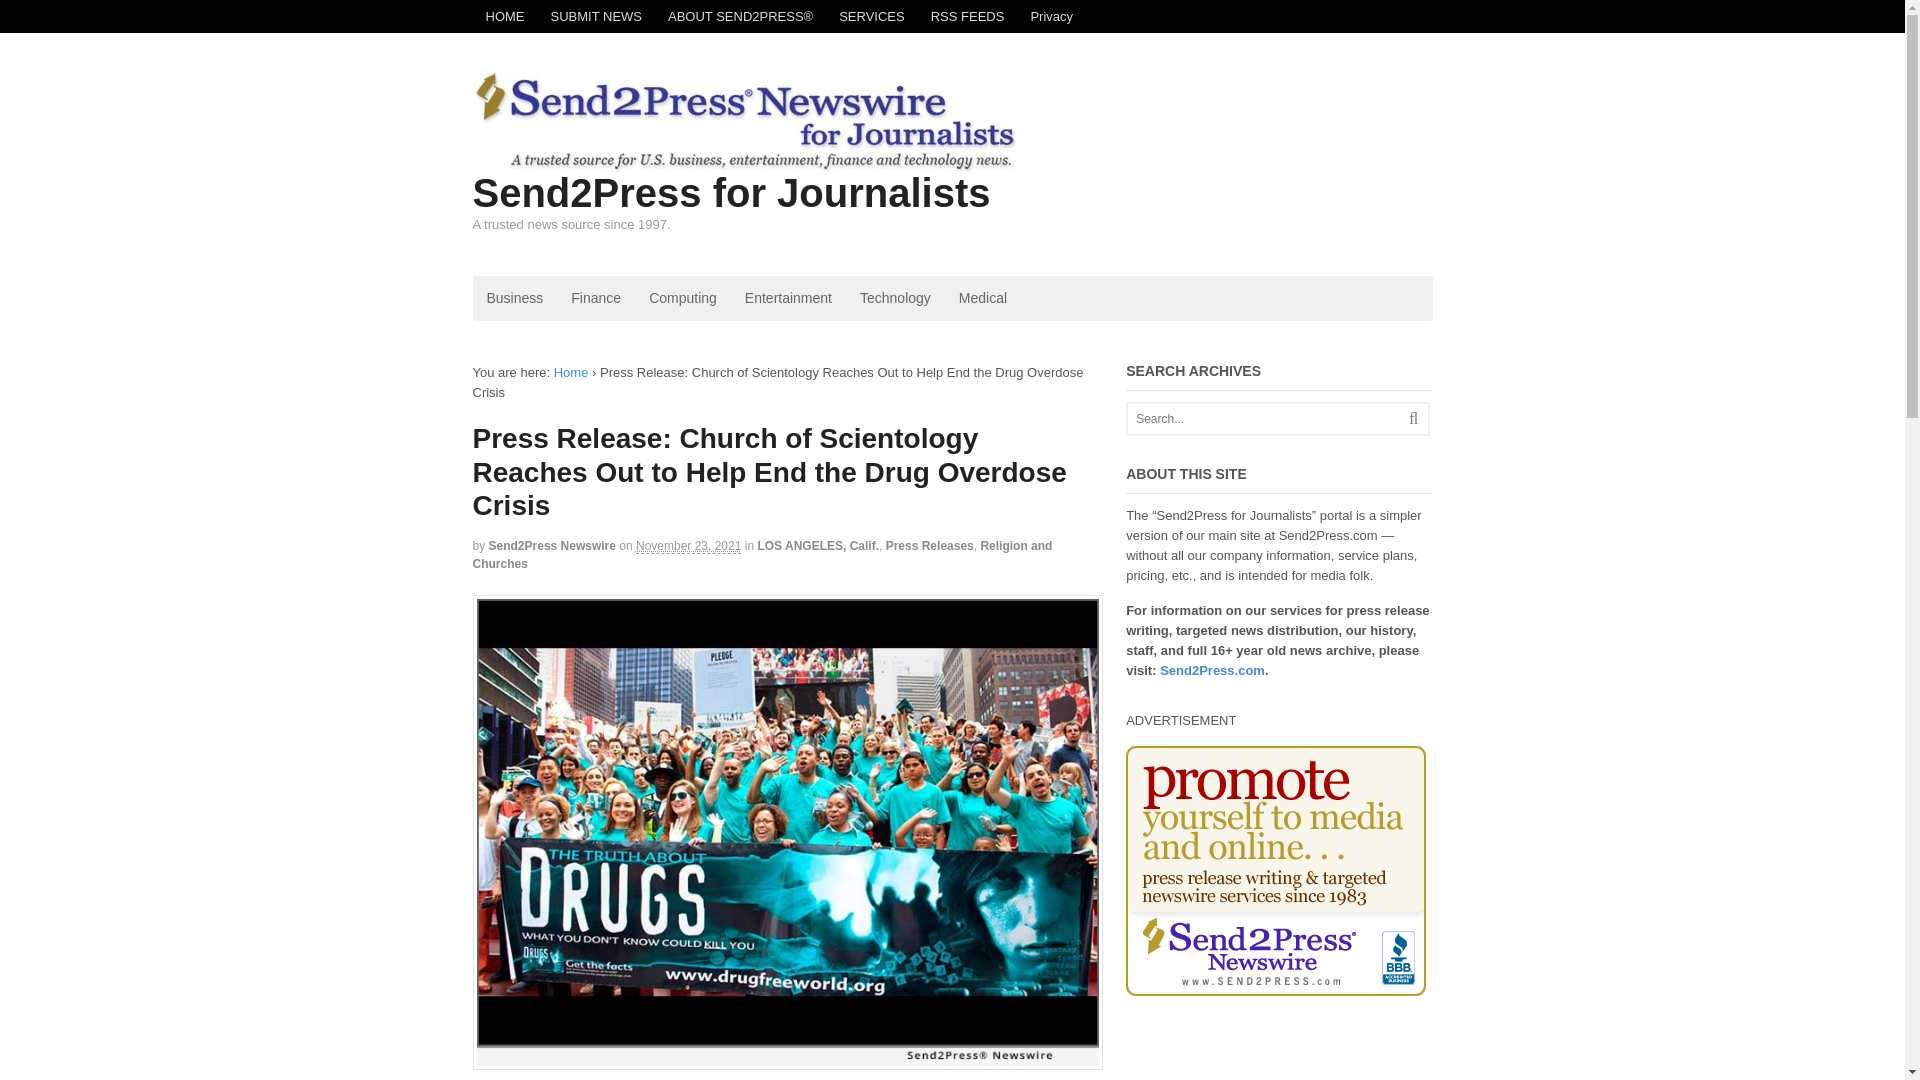 The image size is (1920, 1080). Describe the element at coordinates (982, 298) in the screenshot. I see `Medical` at that location.